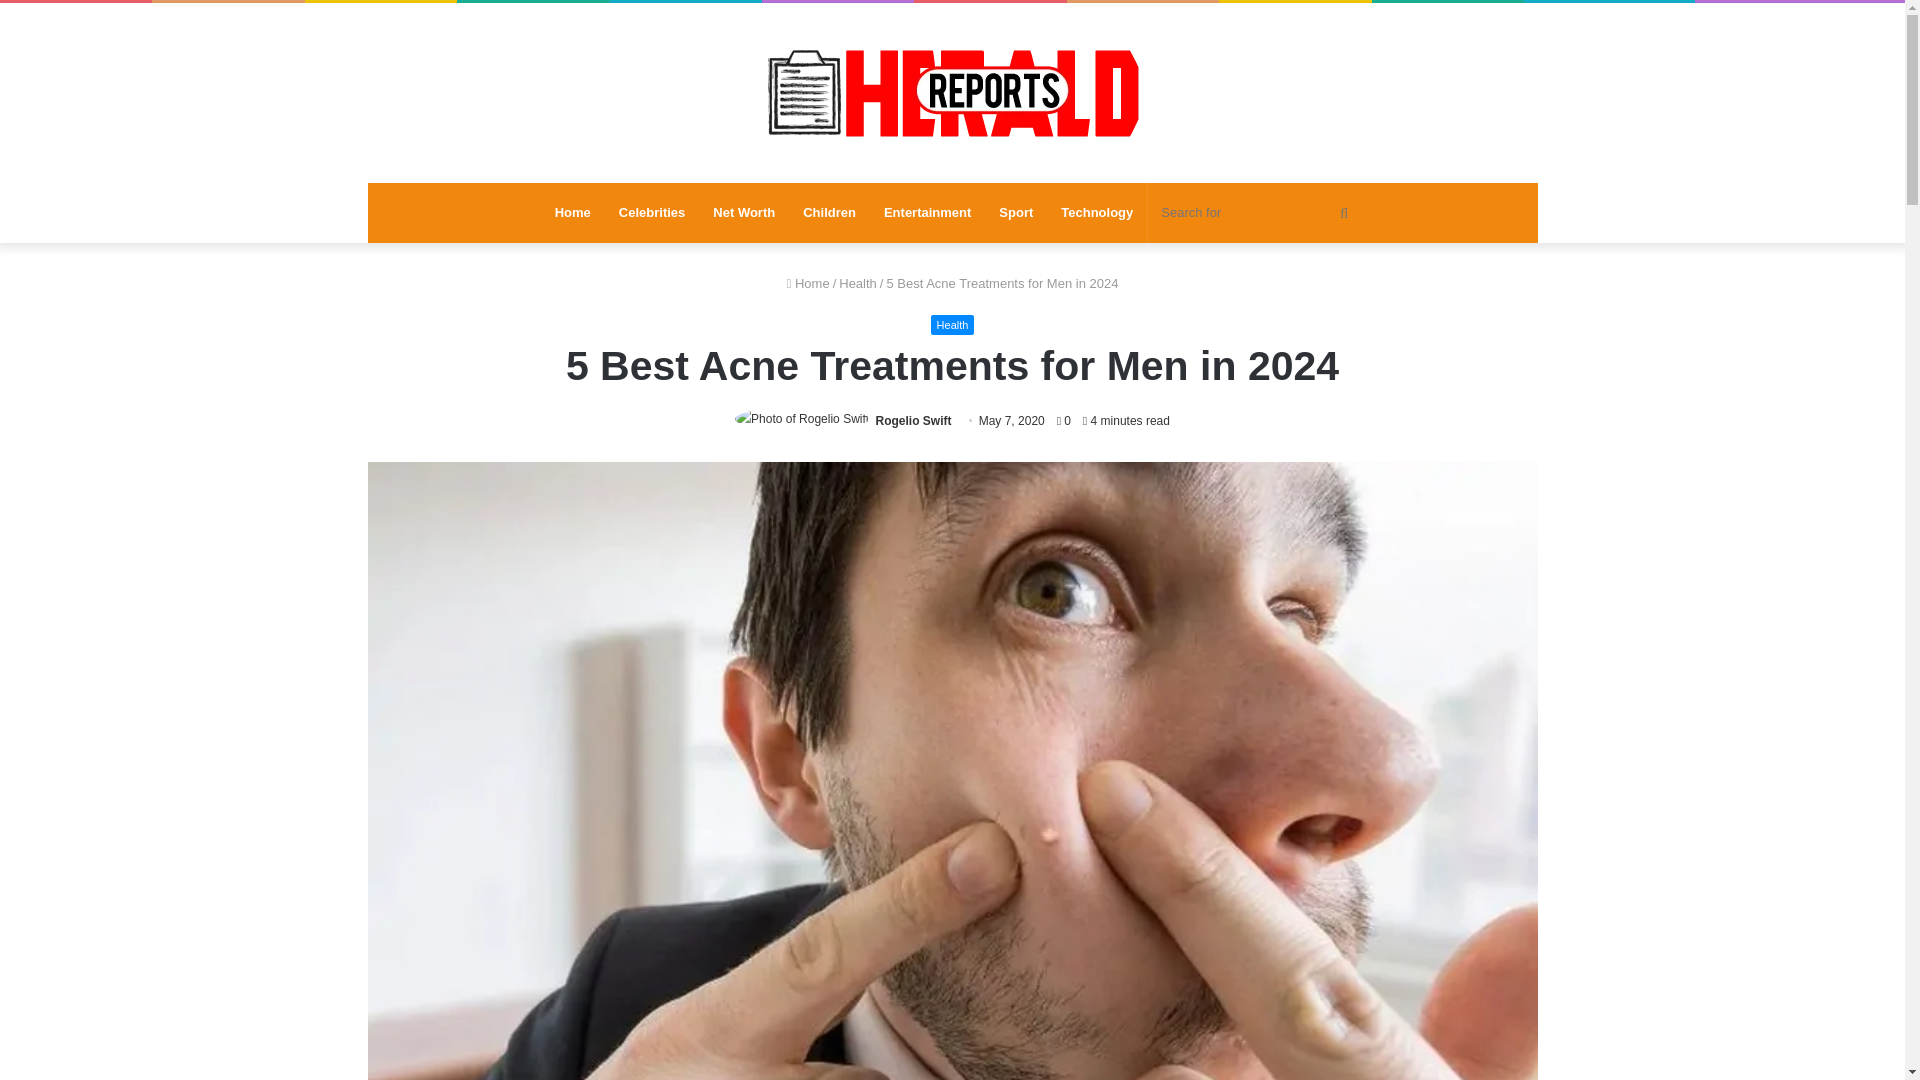 The height and width of the screenshot is (1080, 1920). Describe the element at coordinates (926, 212) in the screenshot. I see `Entertainment` at that location.